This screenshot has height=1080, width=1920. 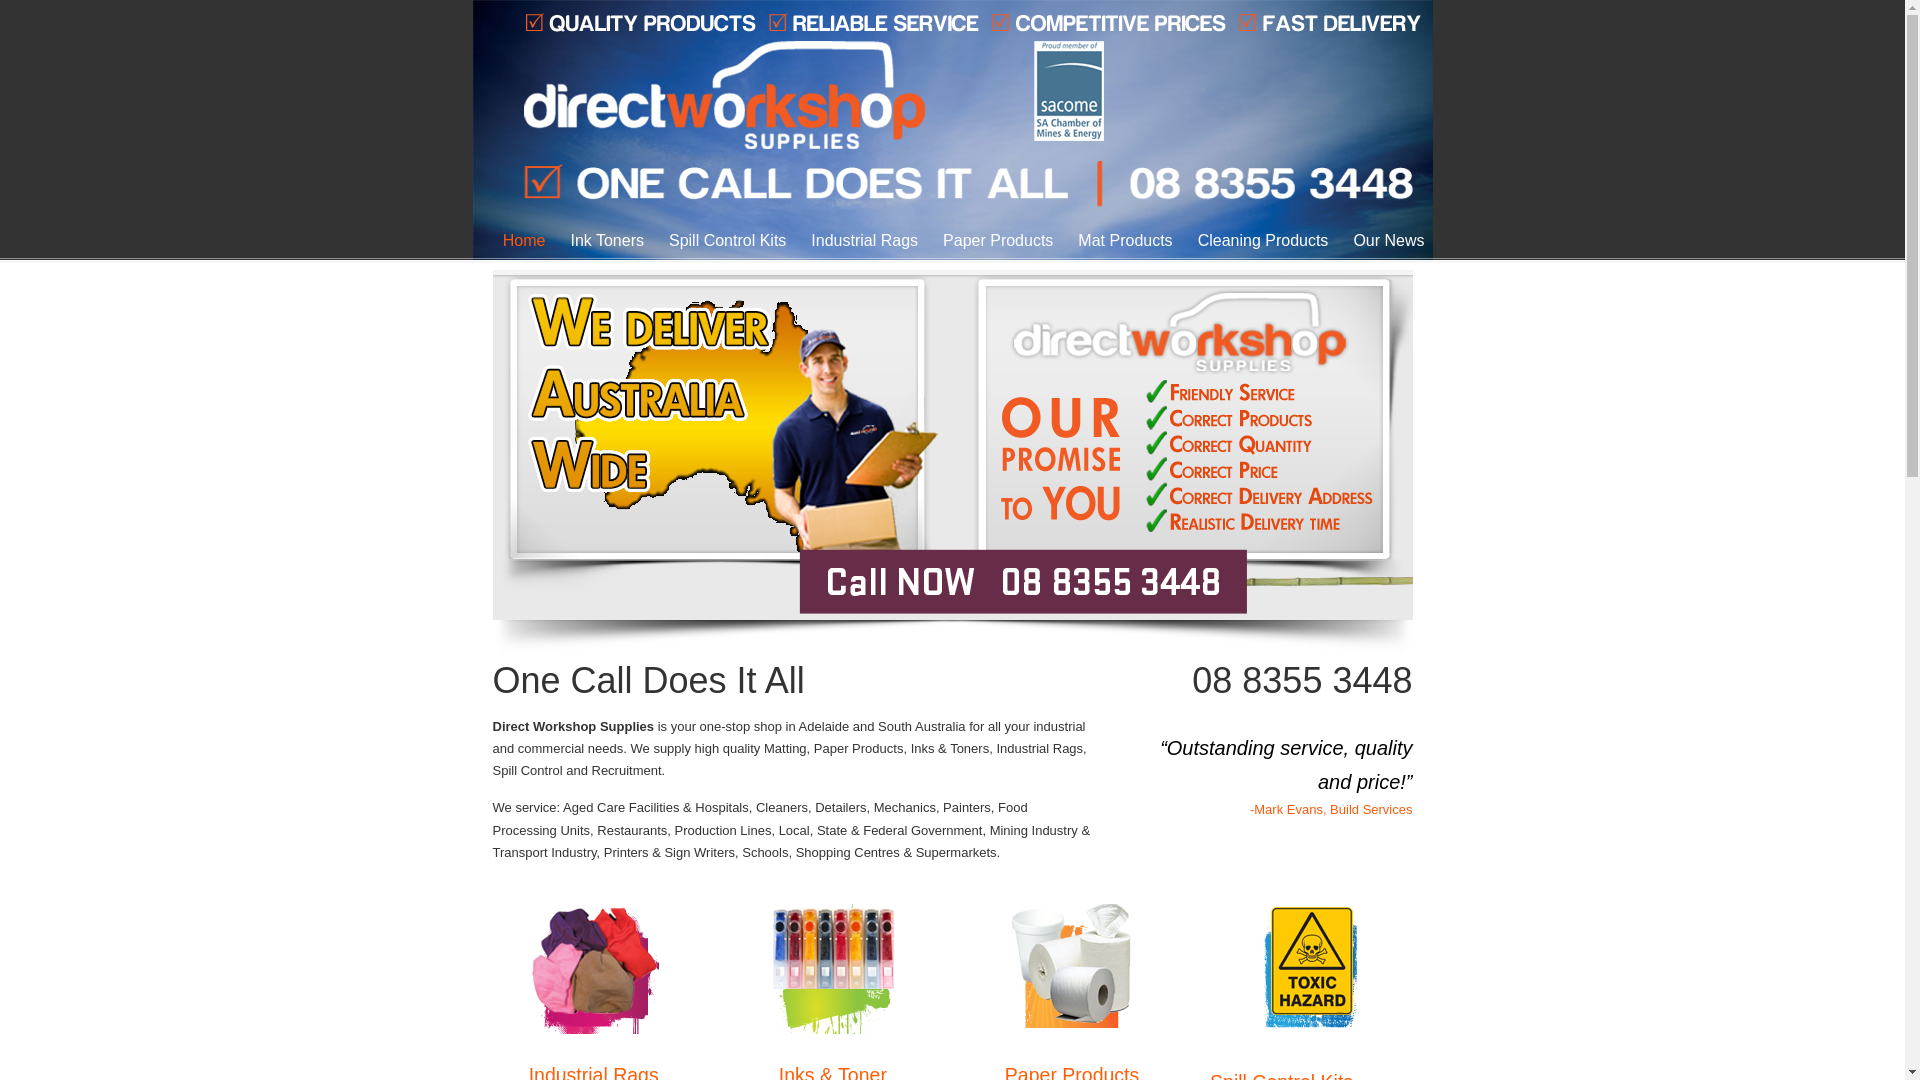 What do you see at coordinates (1382, 241) in the screenshot?
I see `Our News` at bounding box center [1382, 241].